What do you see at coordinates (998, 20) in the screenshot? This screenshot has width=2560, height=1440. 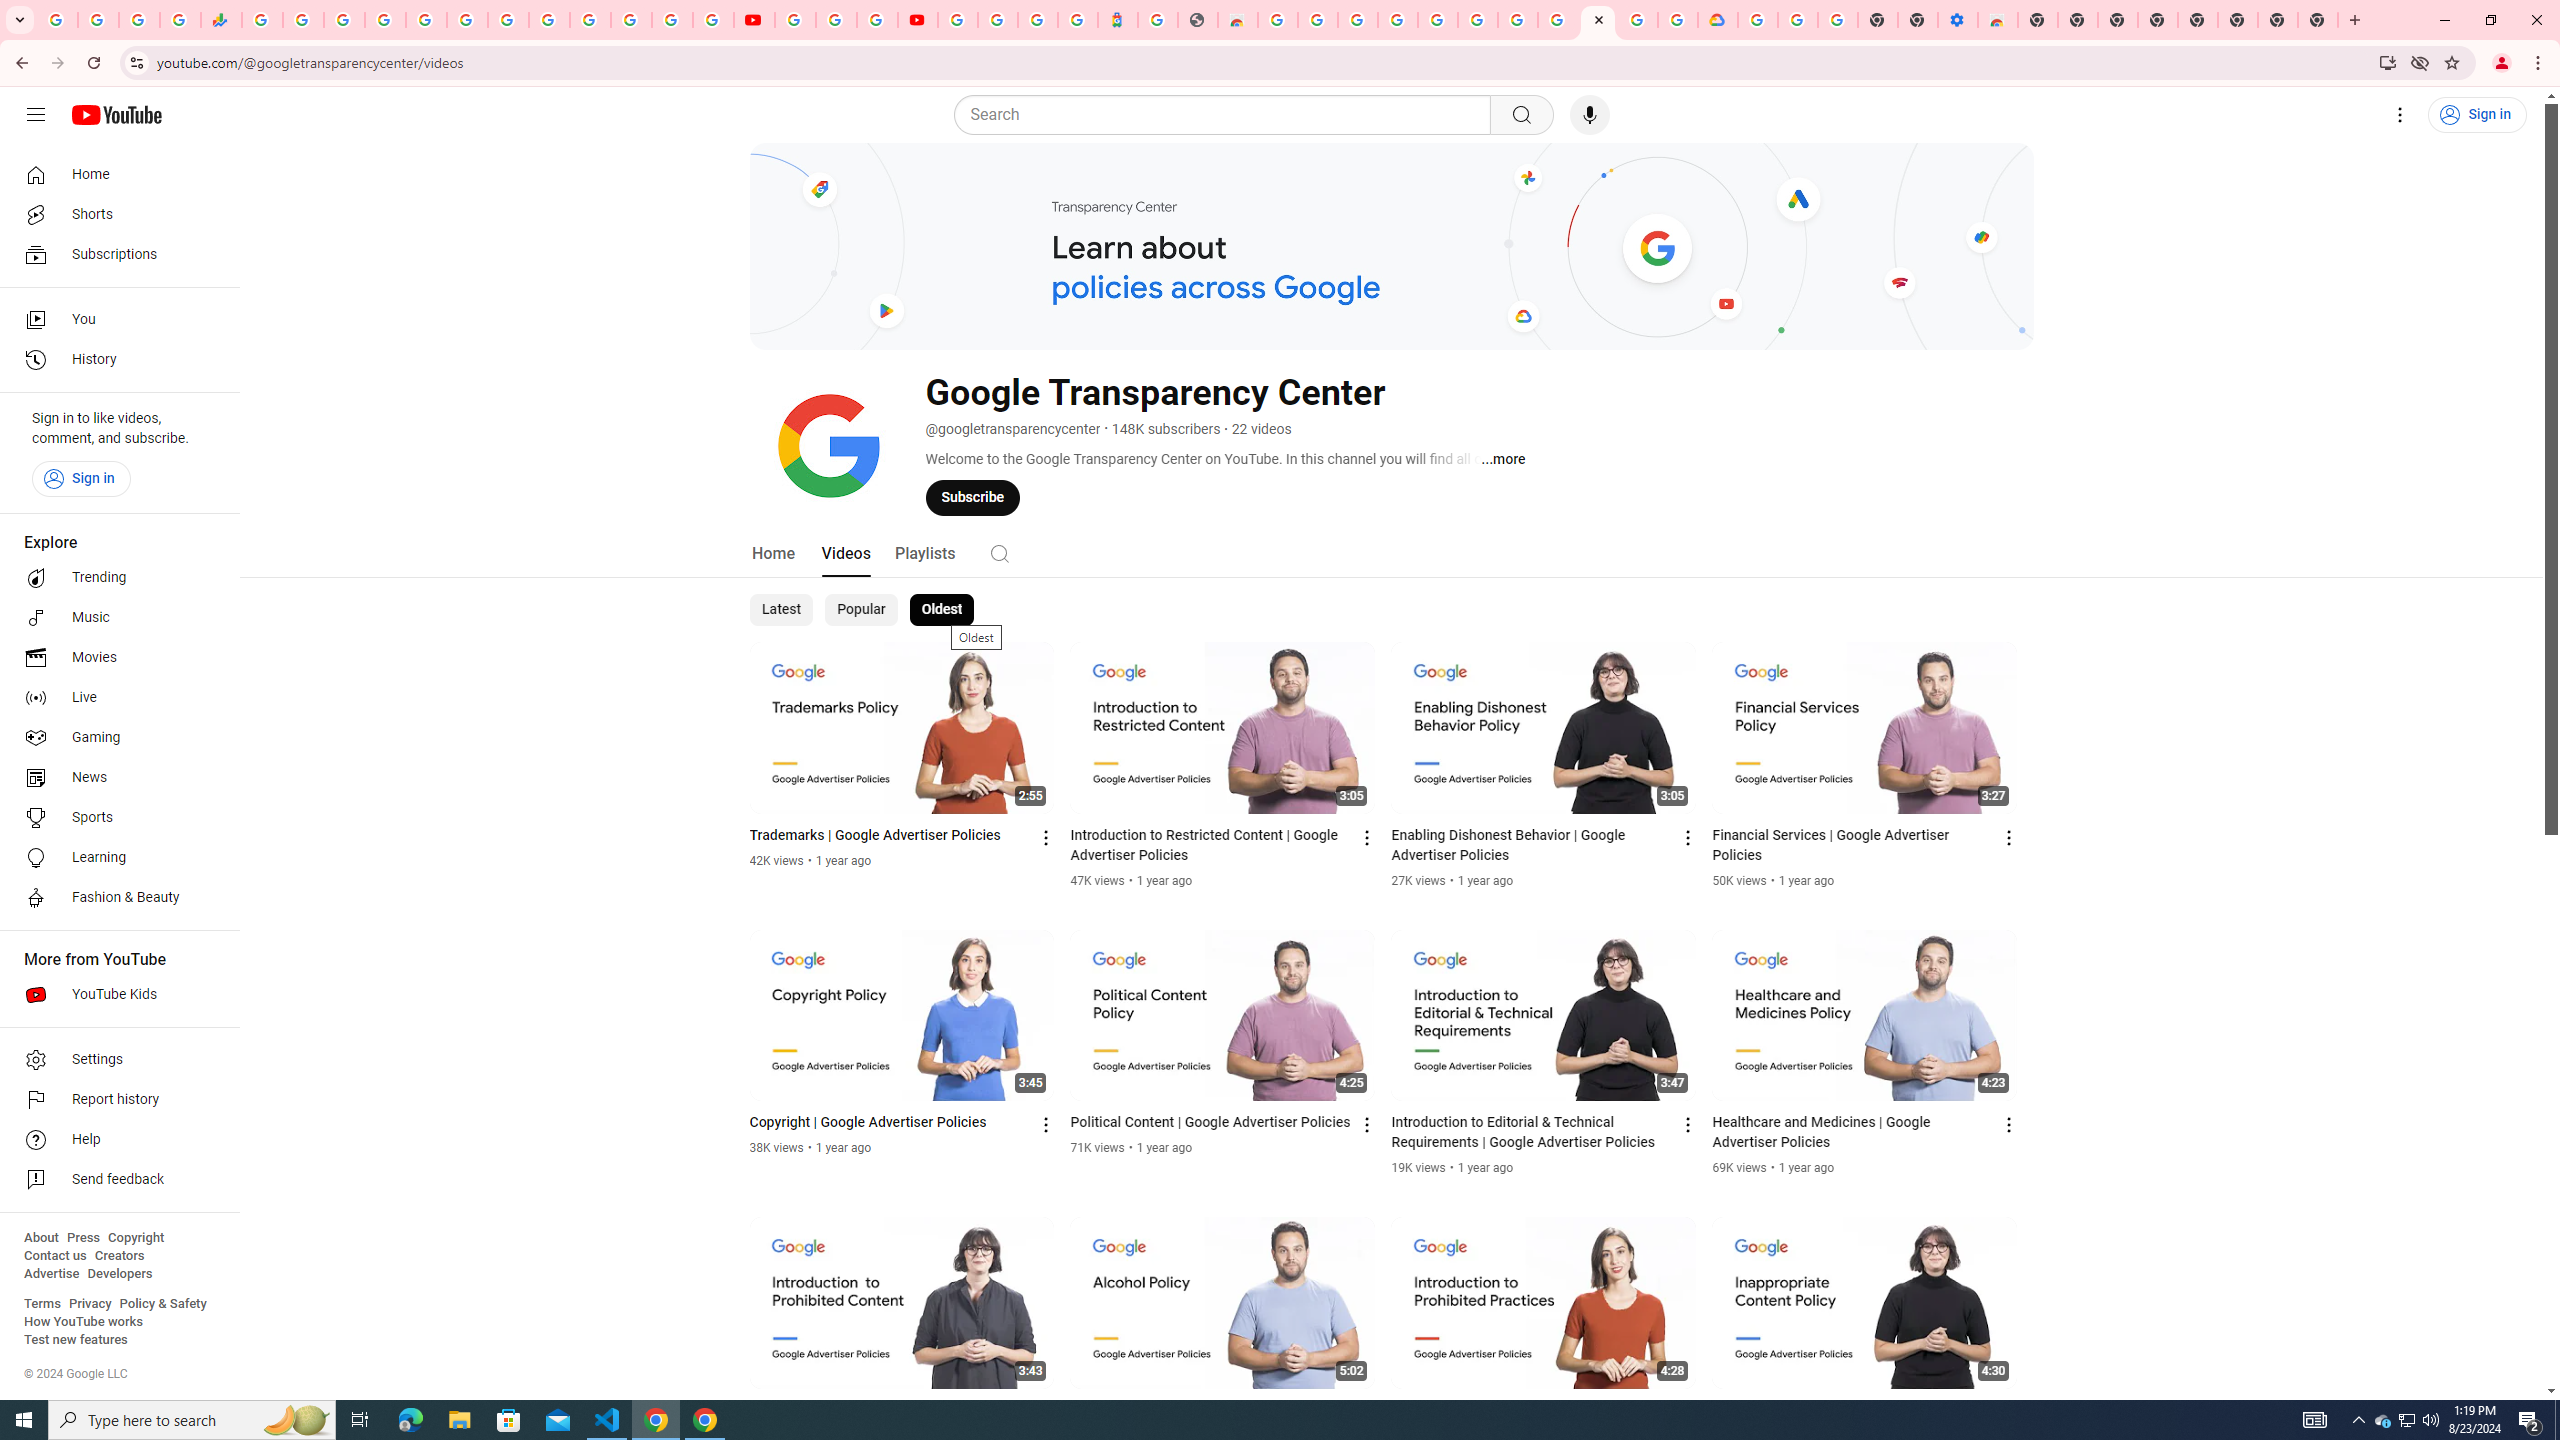 I see `Sign in - Google Accounts` at bounding box center [998, 20].